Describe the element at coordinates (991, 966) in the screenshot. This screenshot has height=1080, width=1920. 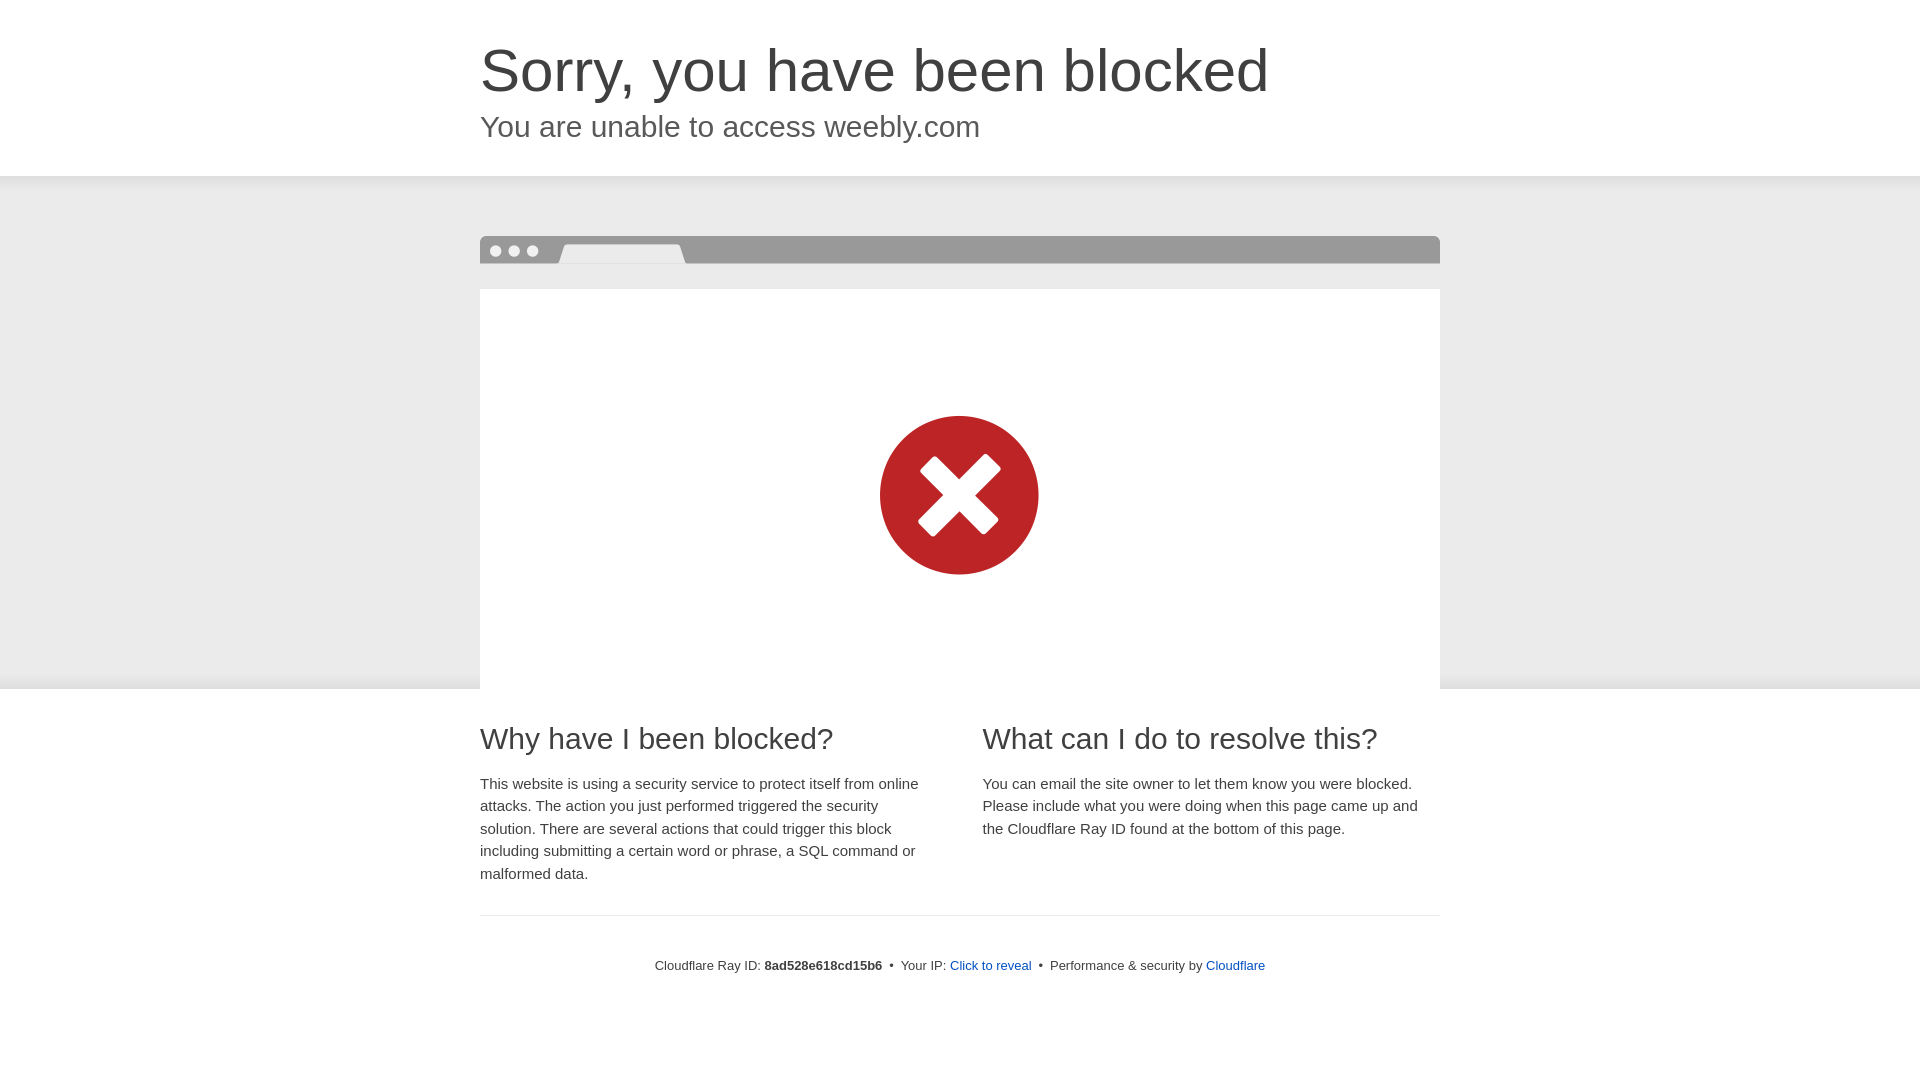
I see `Click to reveal` at that location.